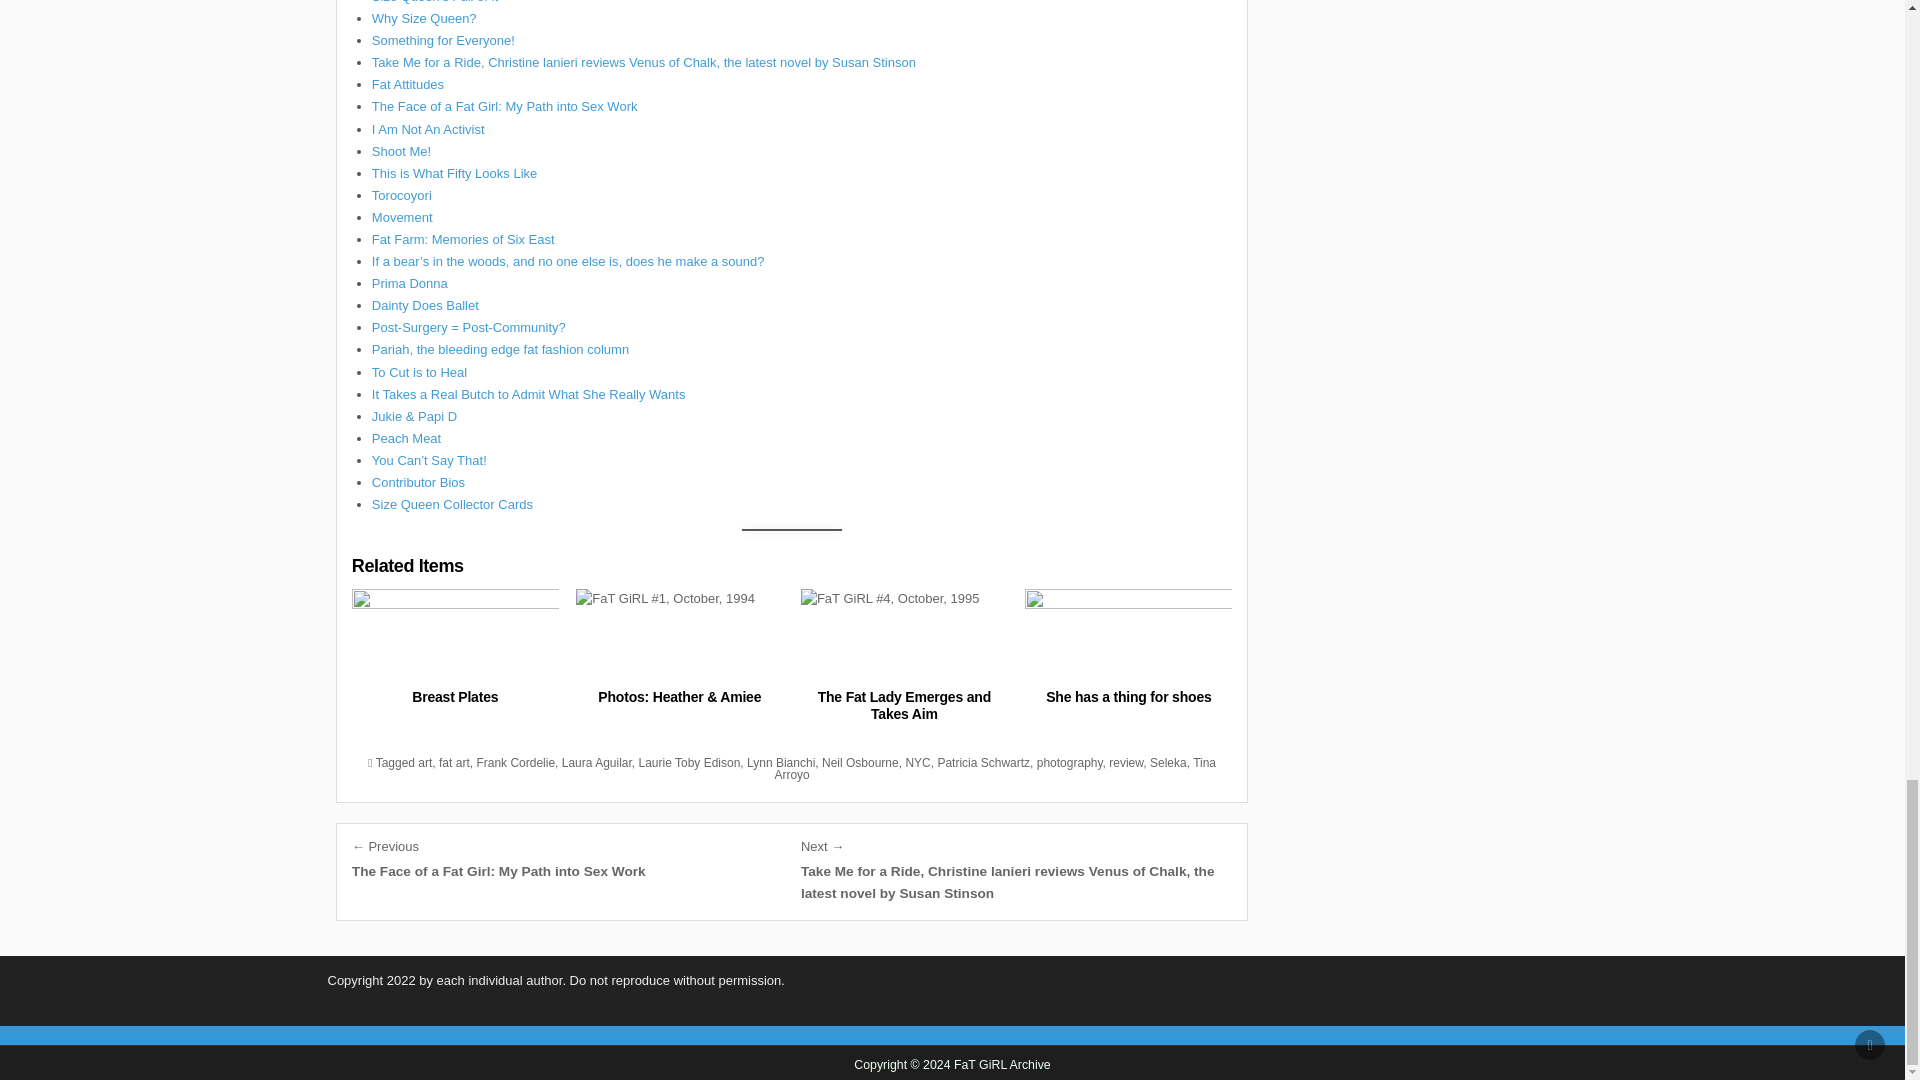 The width and height of the screenshot is (1920, 1080). Describe the element at coordinates (424, 18) in the screenshot. I see `Why Size Queen?` at that location.